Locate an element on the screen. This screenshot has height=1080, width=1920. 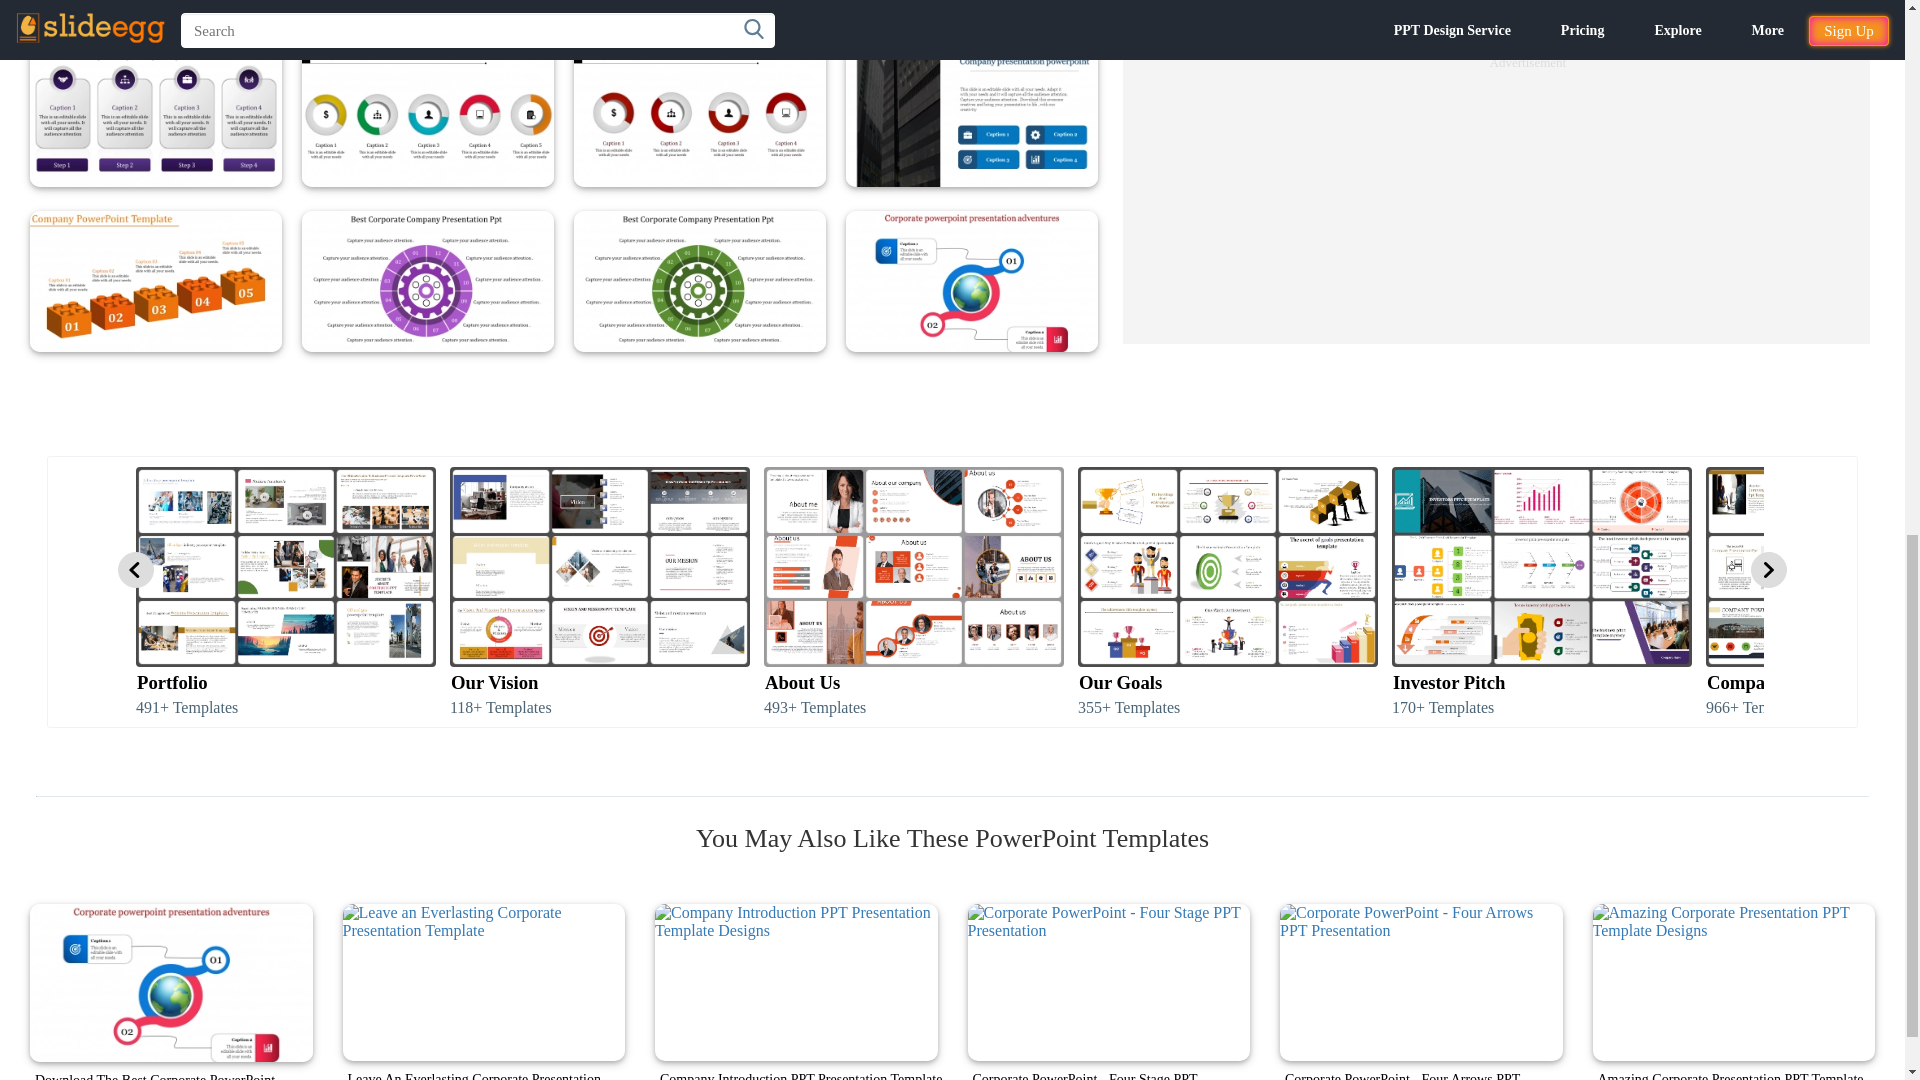
Download the Best Corporate PowerPoint Presentation is located at coordinates (171, 982).